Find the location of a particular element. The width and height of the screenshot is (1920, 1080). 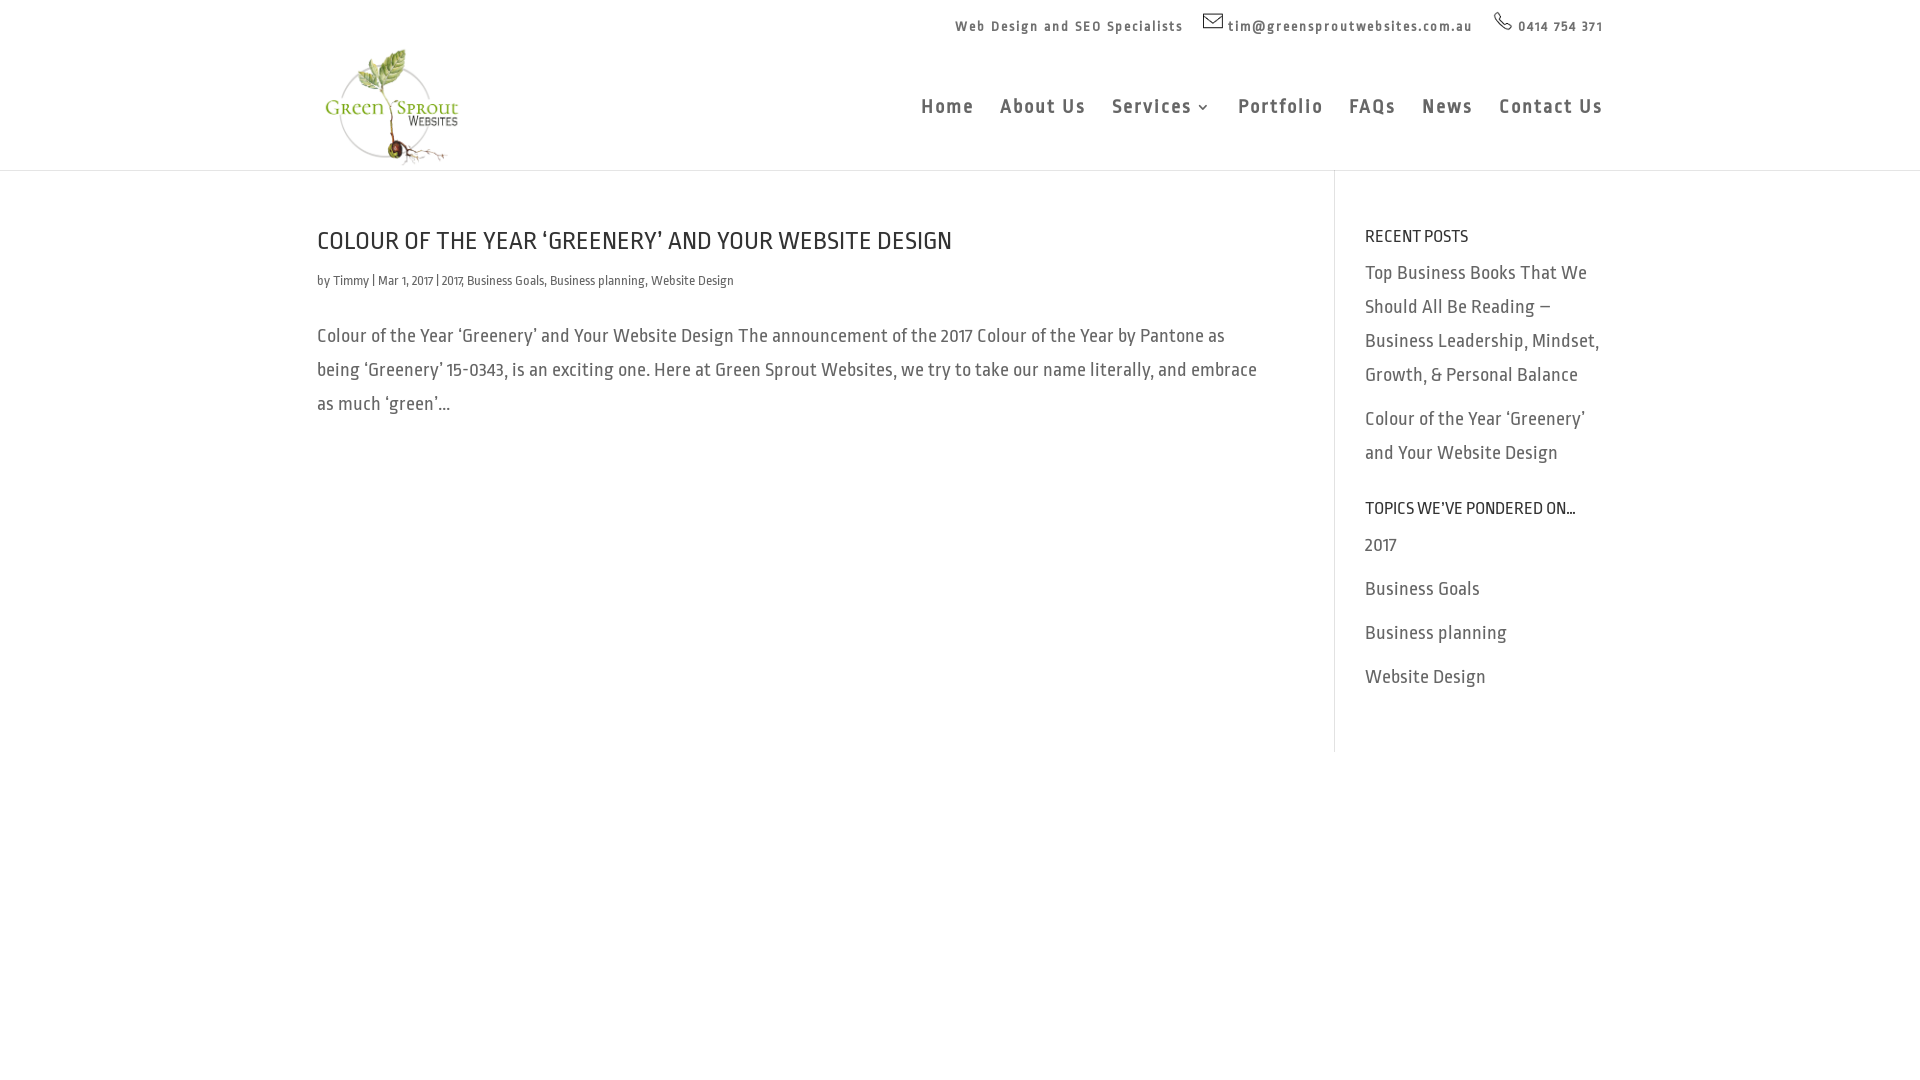

News is located at coordinates (1448, 135).